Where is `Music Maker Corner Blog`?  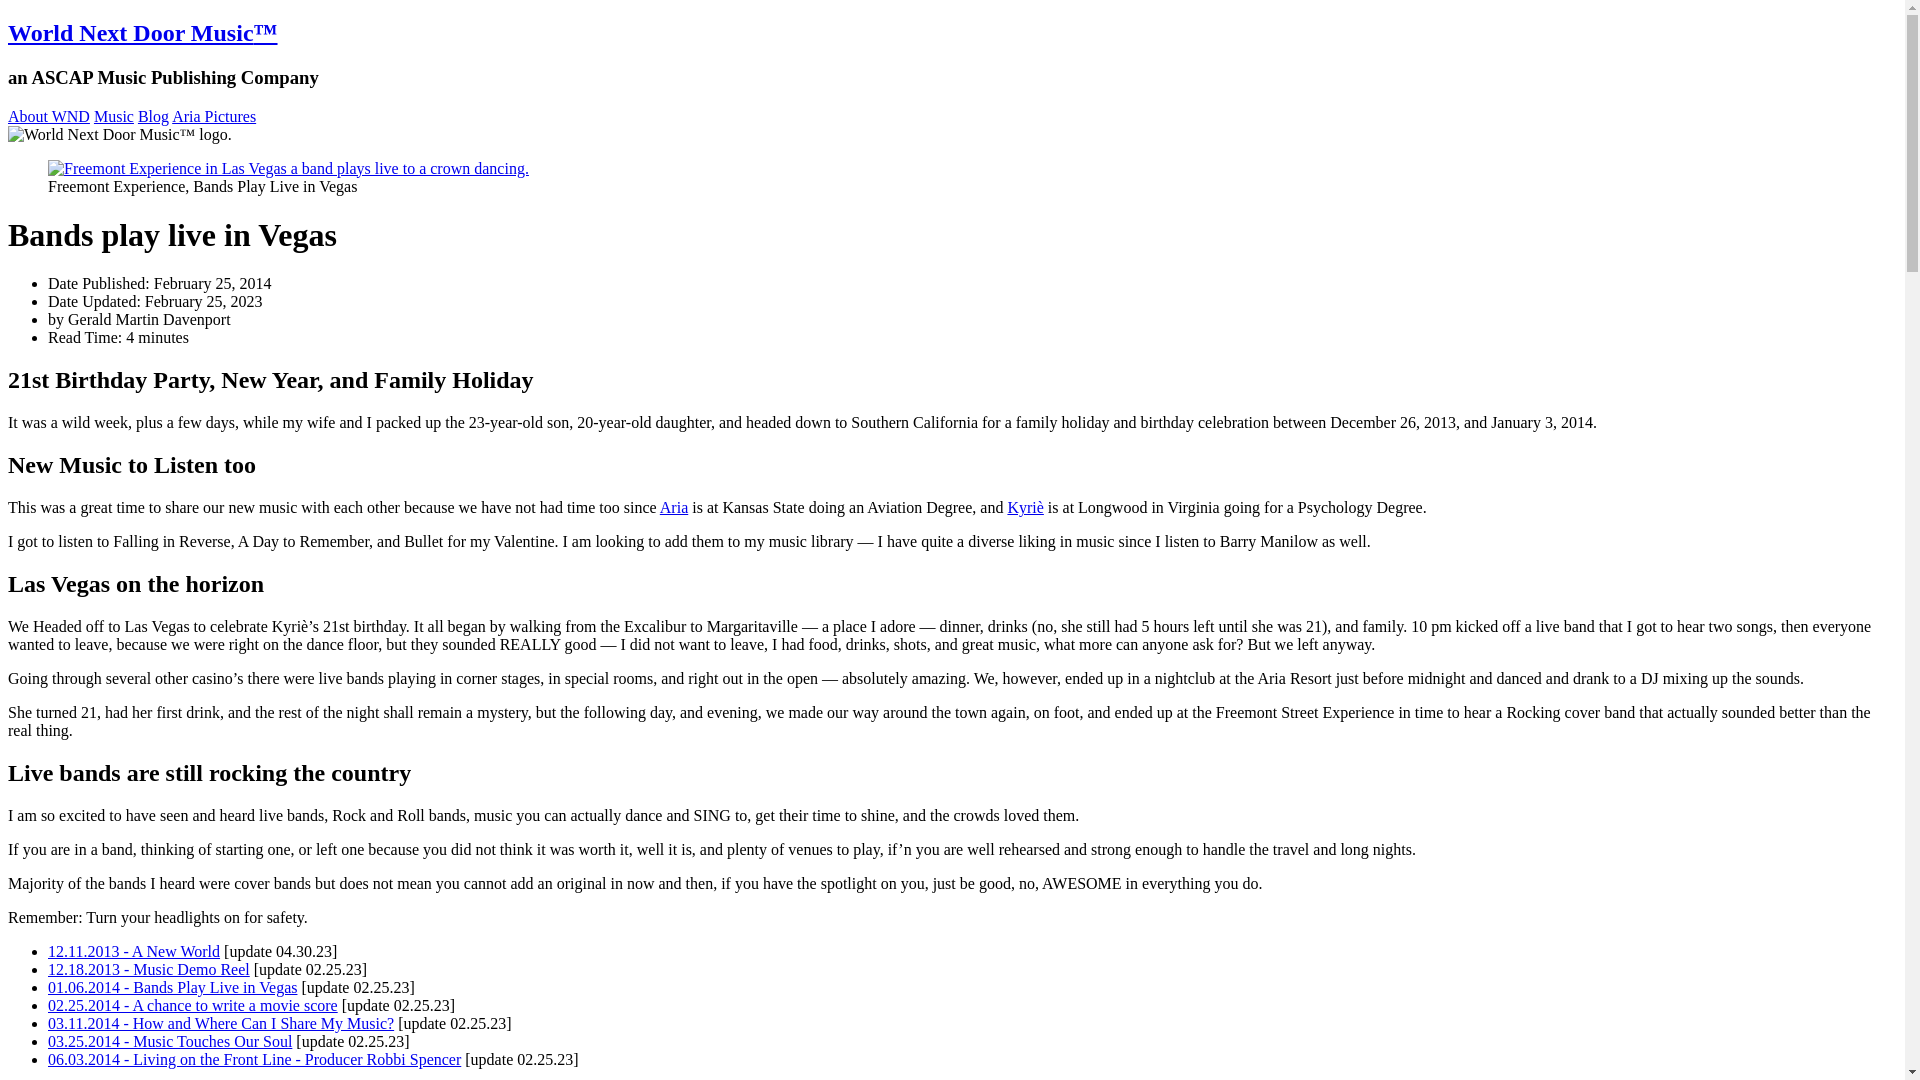 Music Maker Corner Blog is located at coordinates (153, 116).